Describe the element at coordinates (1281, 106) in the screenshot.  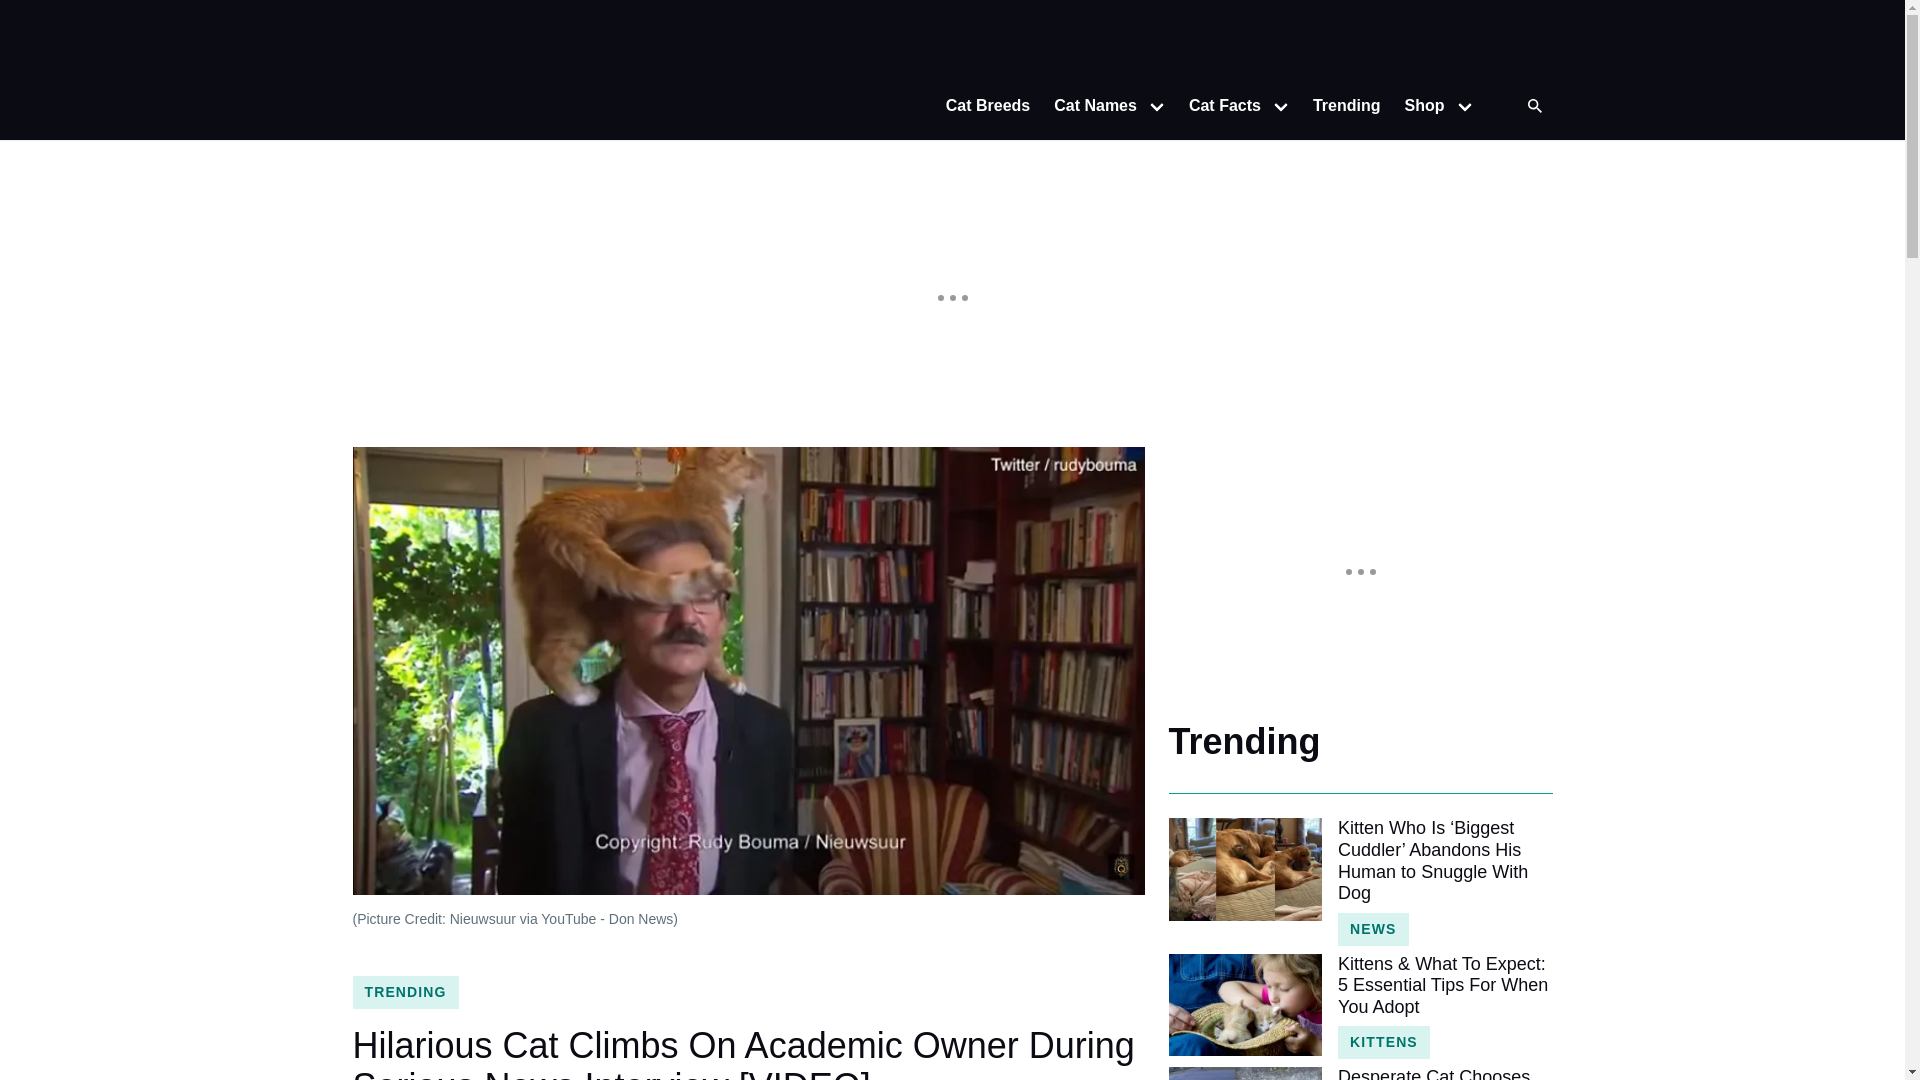
I see `Open menu` at that location.